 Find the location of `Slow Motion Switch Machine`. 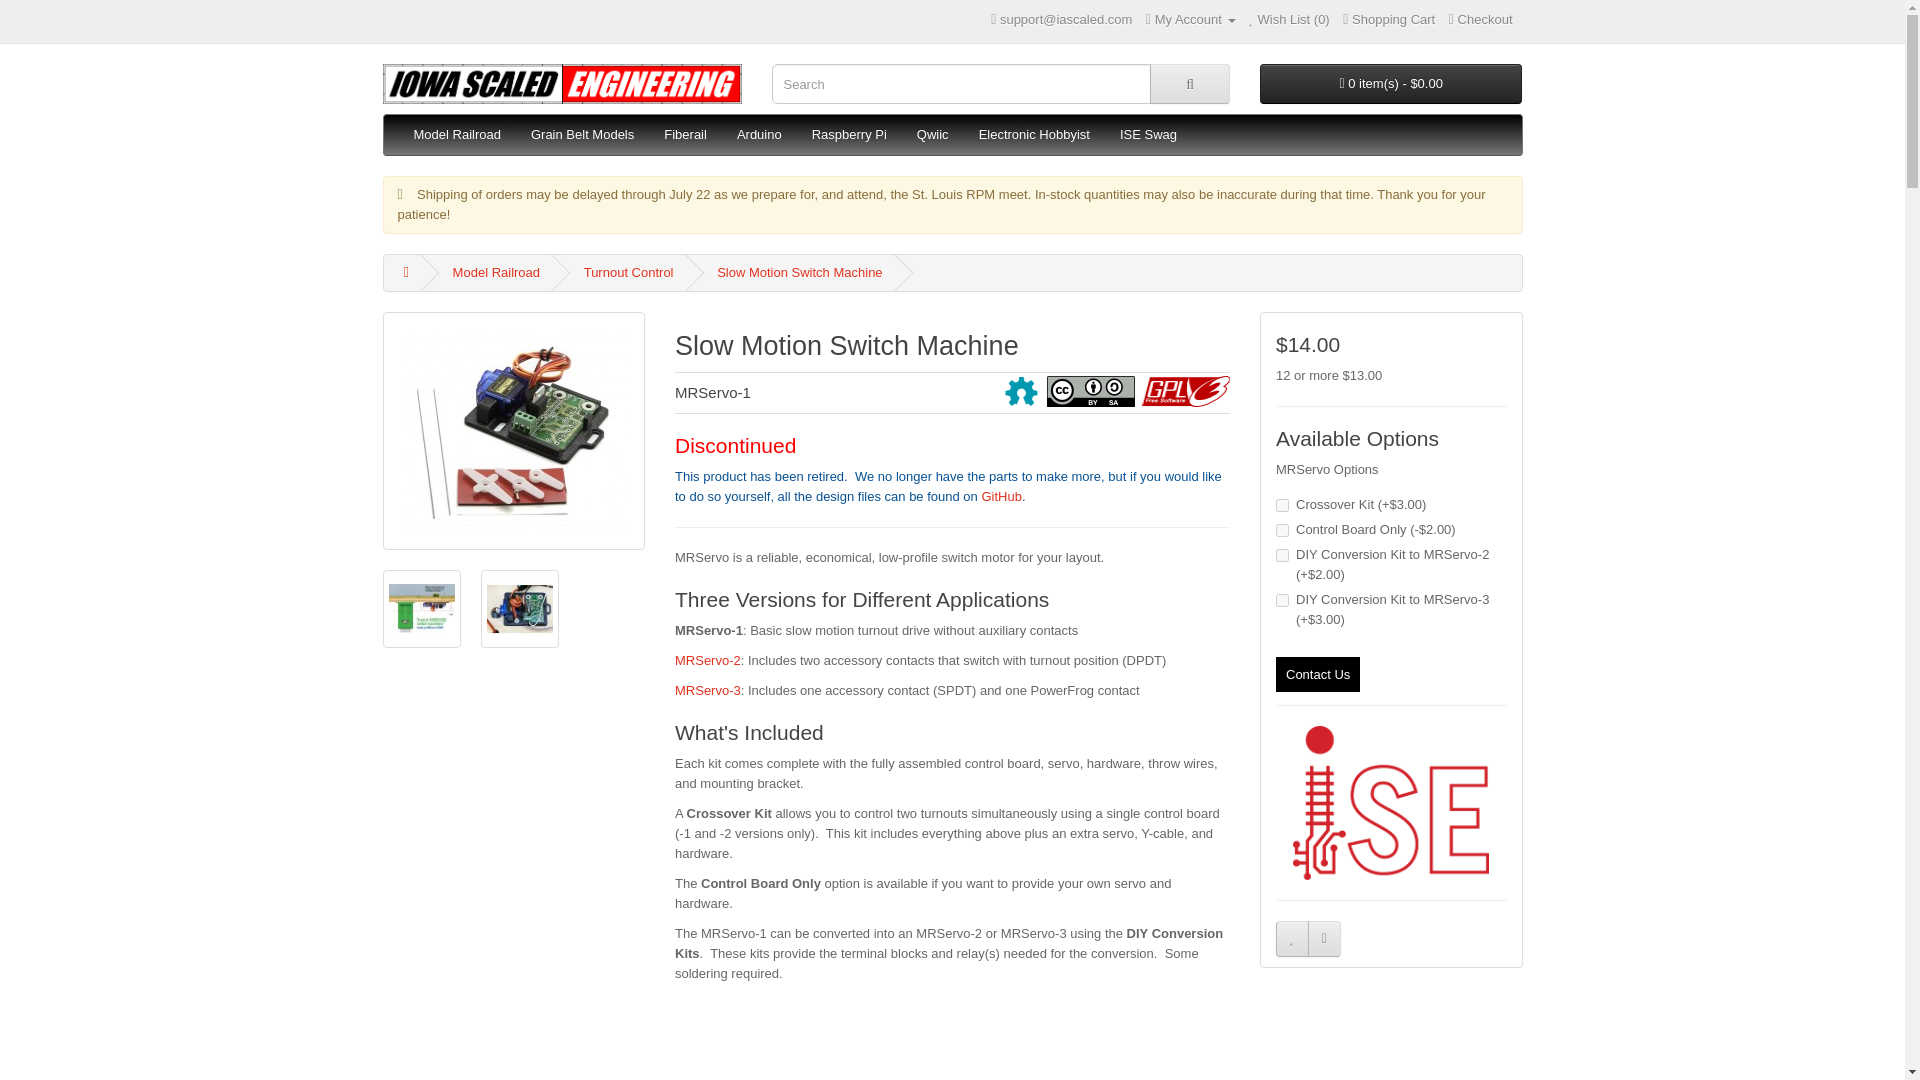

Slow Motion Switch Machine is located at coordinates (513, 431).